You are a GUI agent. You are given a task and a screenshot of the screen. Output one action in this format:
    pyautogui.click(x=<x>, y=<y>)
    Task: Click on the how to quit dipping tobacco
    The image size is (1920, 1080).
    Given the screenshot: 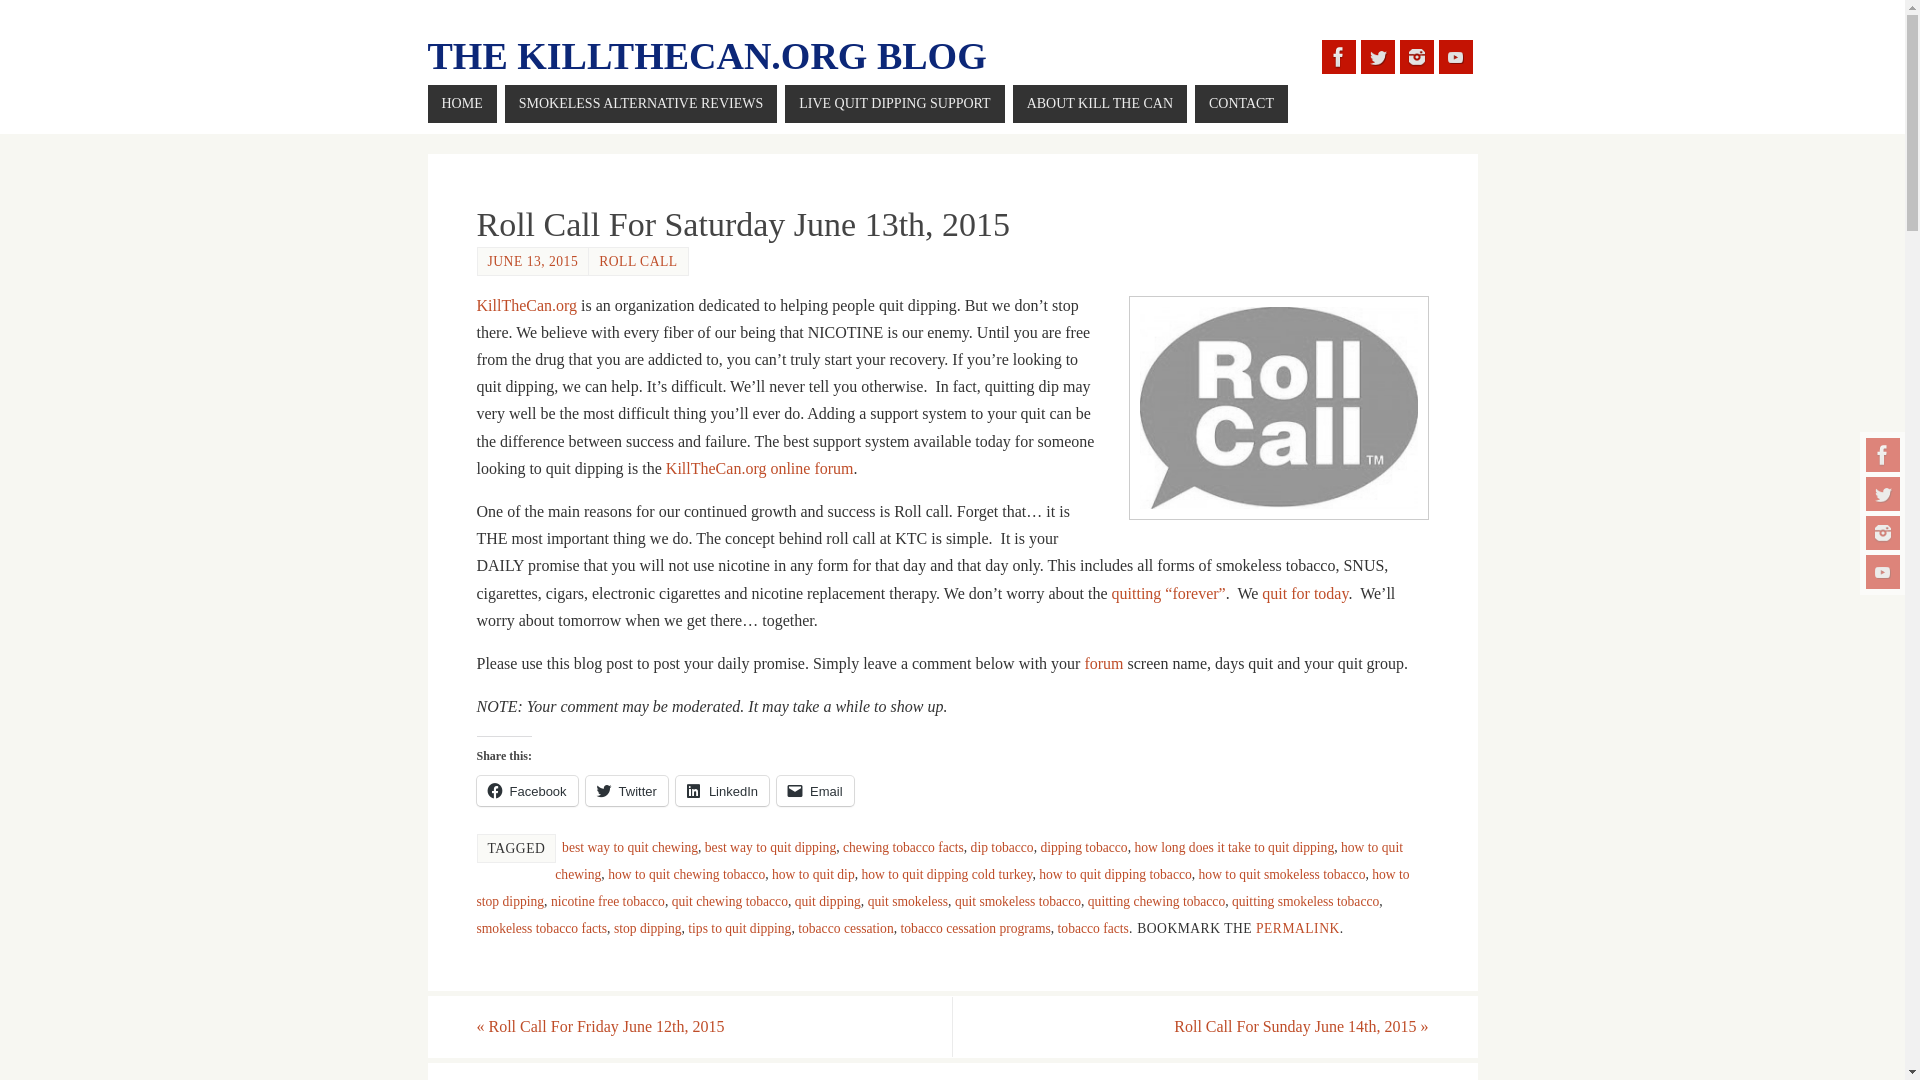 What is the action you would take?
    pyautogui.click(x=1115, y=874)
    